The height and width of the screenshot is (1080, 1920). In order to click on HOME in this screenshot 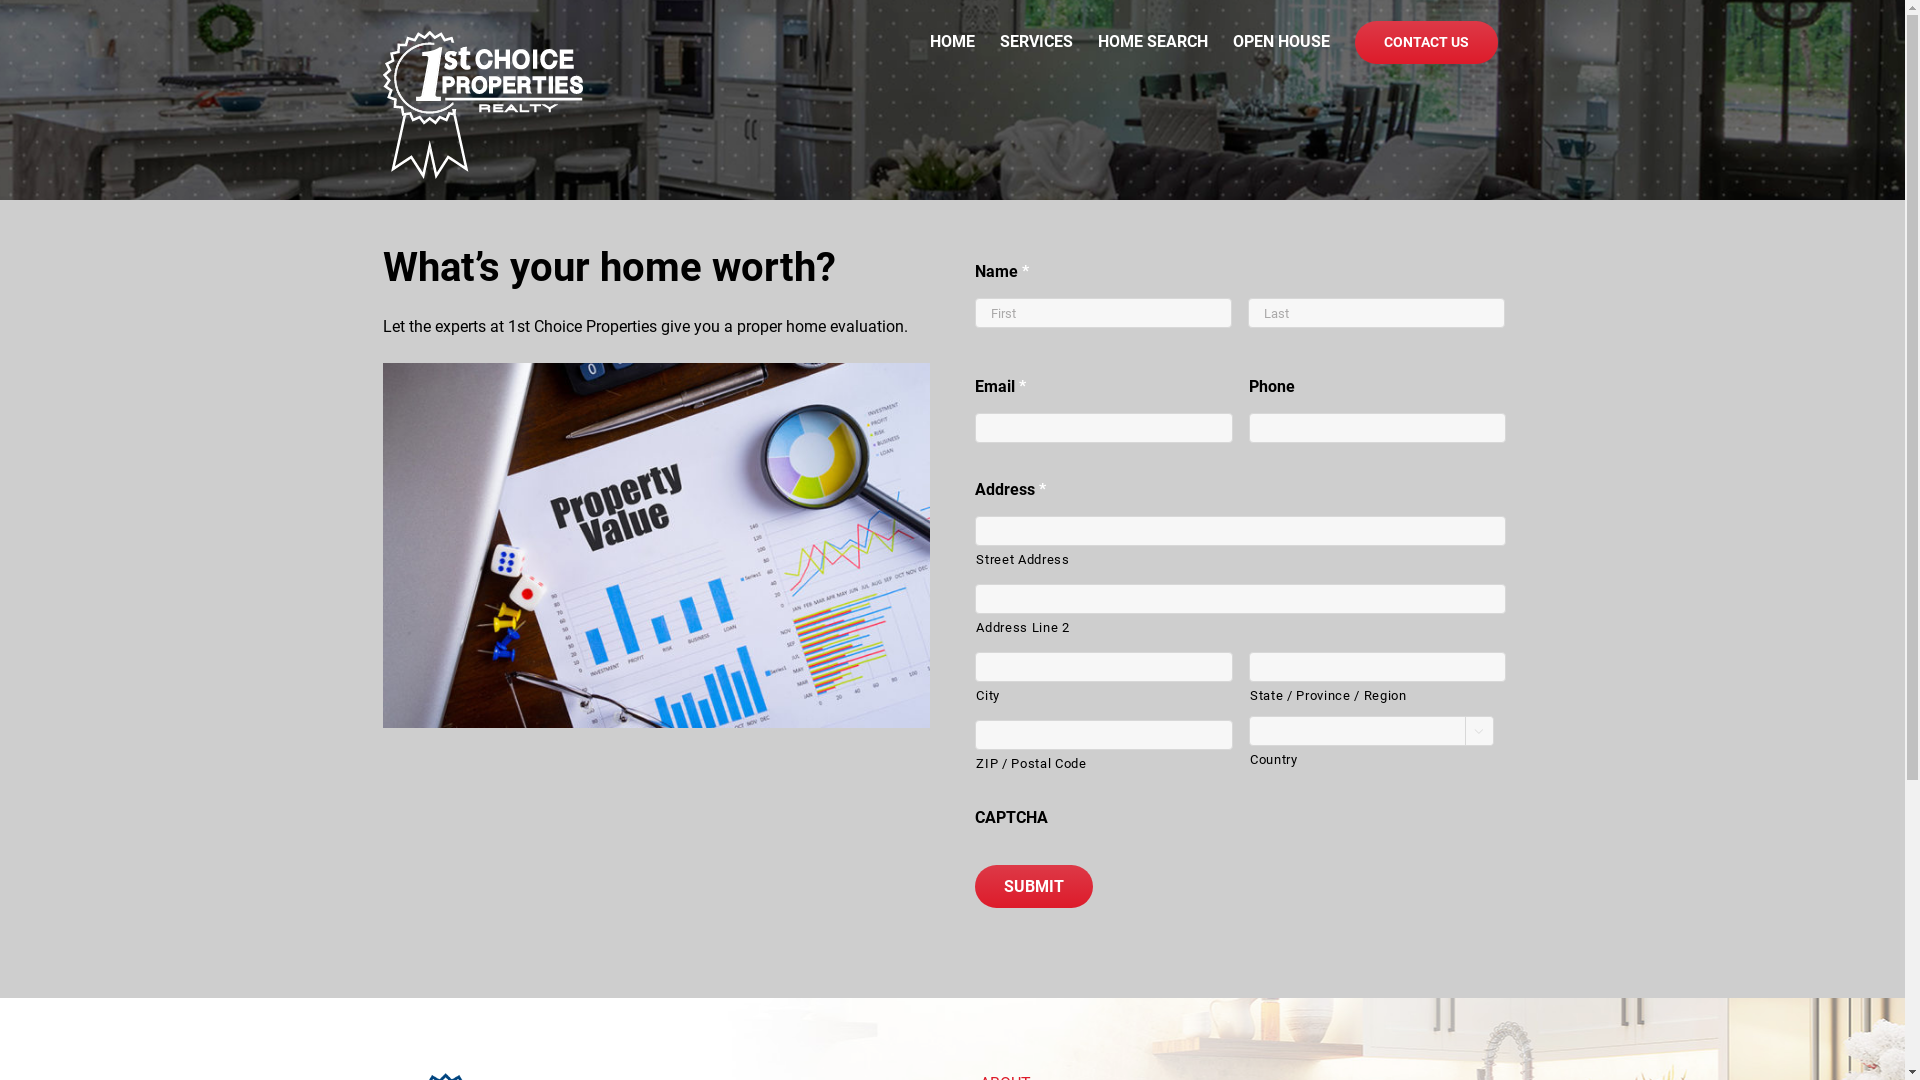, I will do `click(952, 42)`.